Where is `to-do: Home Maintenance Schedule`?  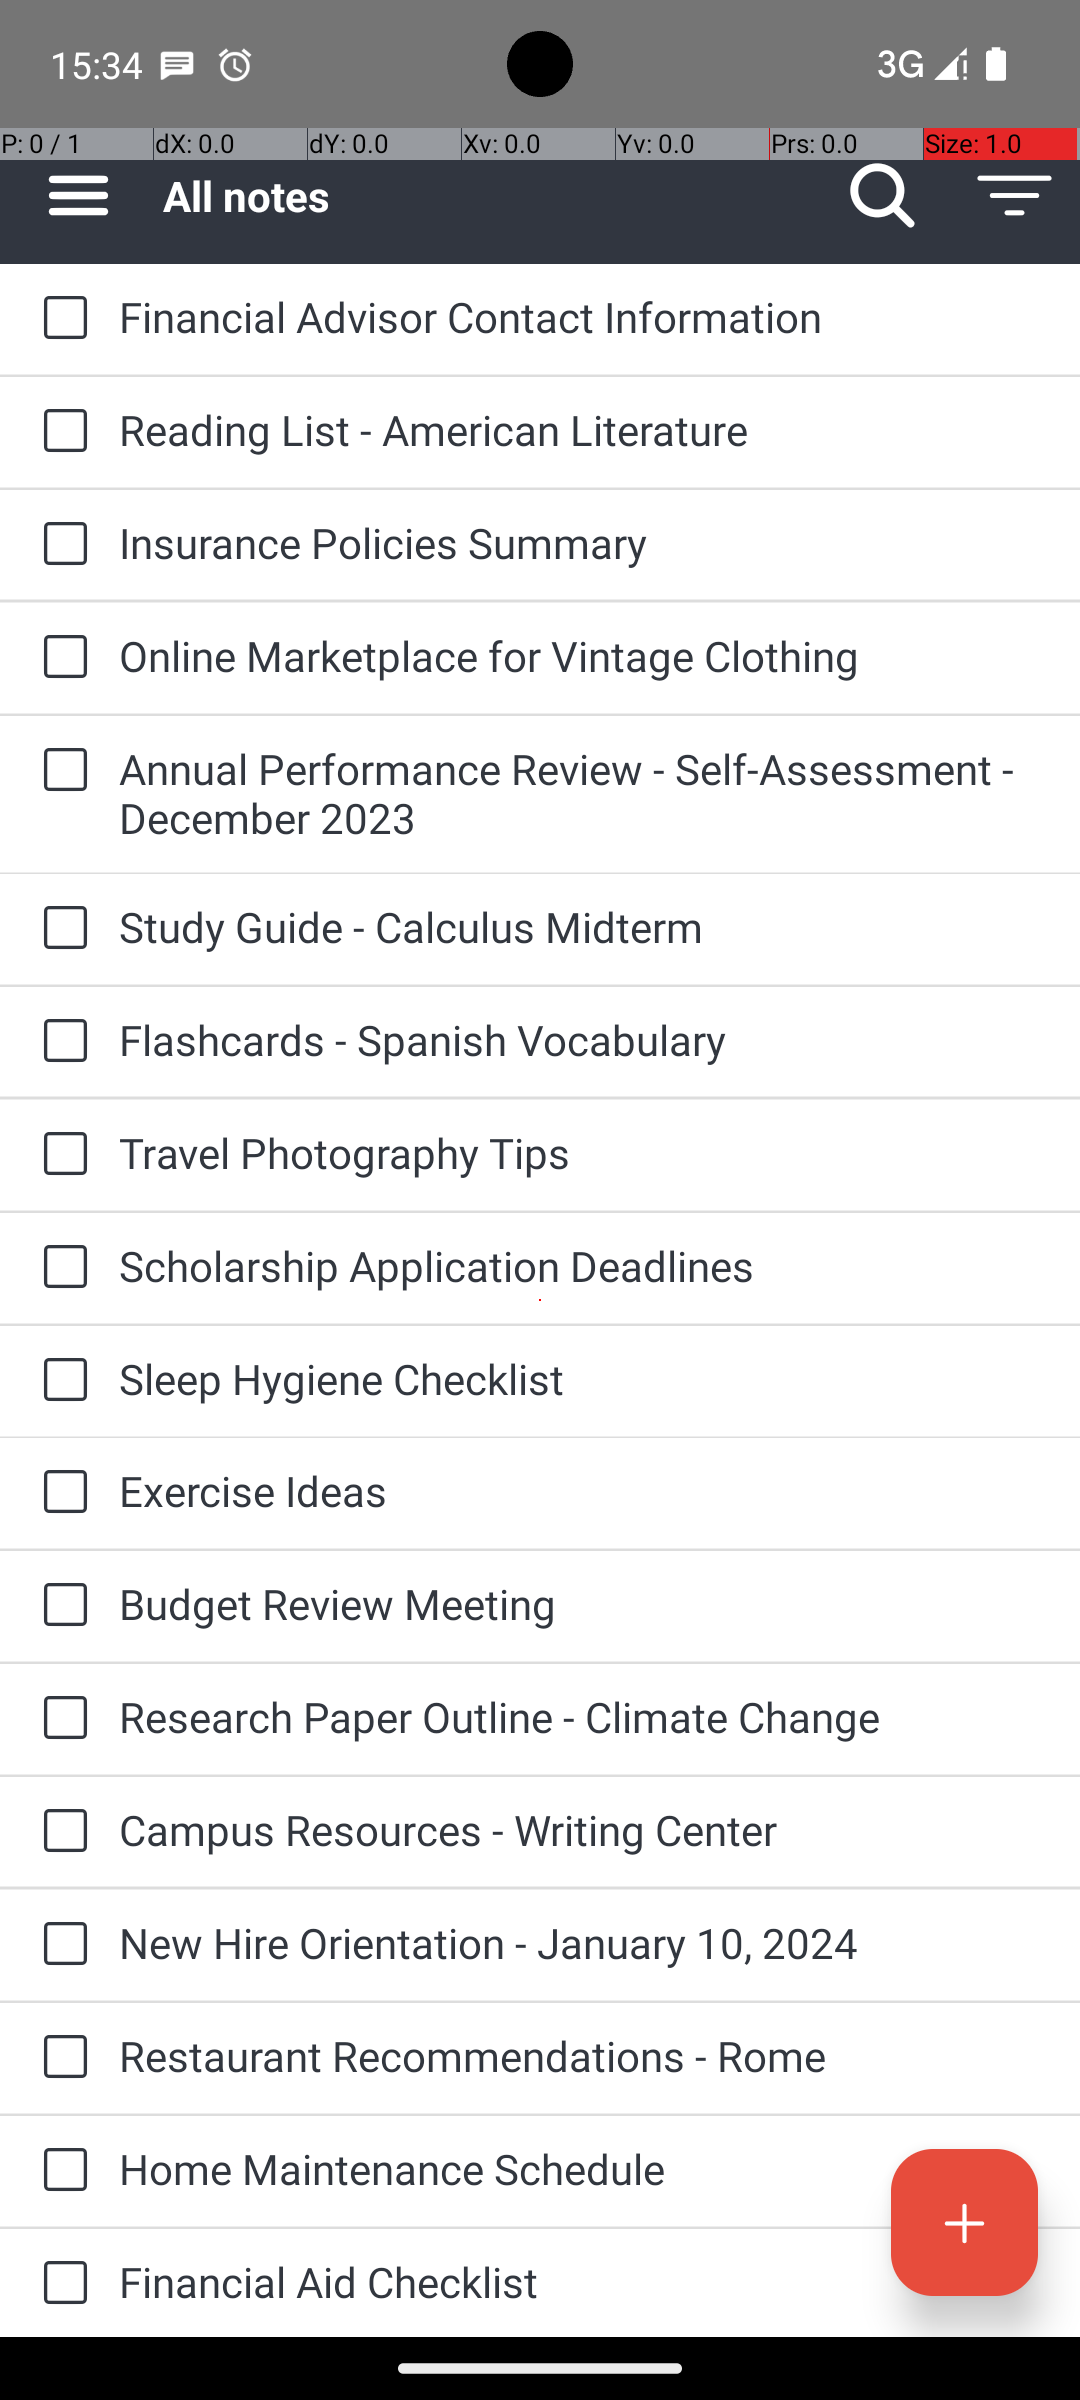
to-do: Home Maintenance Schedule is located at coordinates (60, 2171).